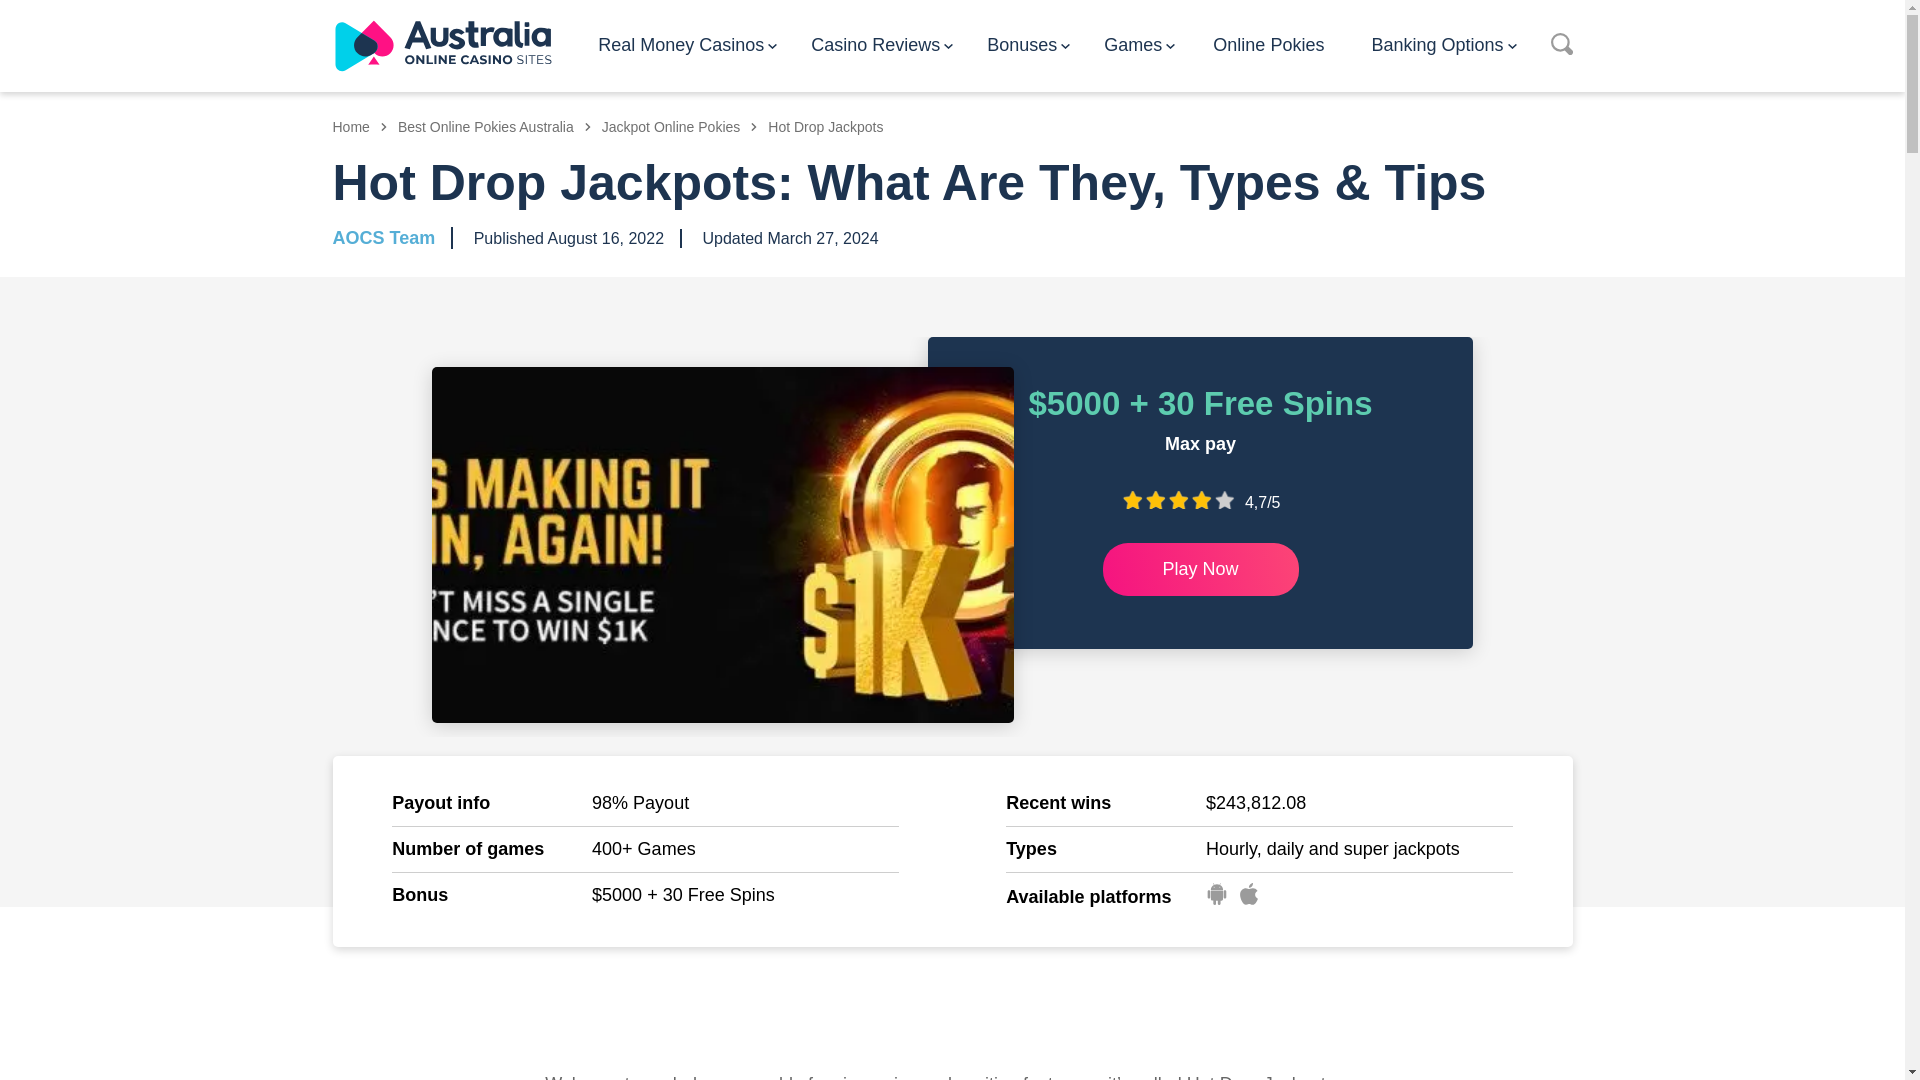 The width and height of the screenshot is (1920, 1080). I want to click on Australian Casino Sites, so click(442, 46).